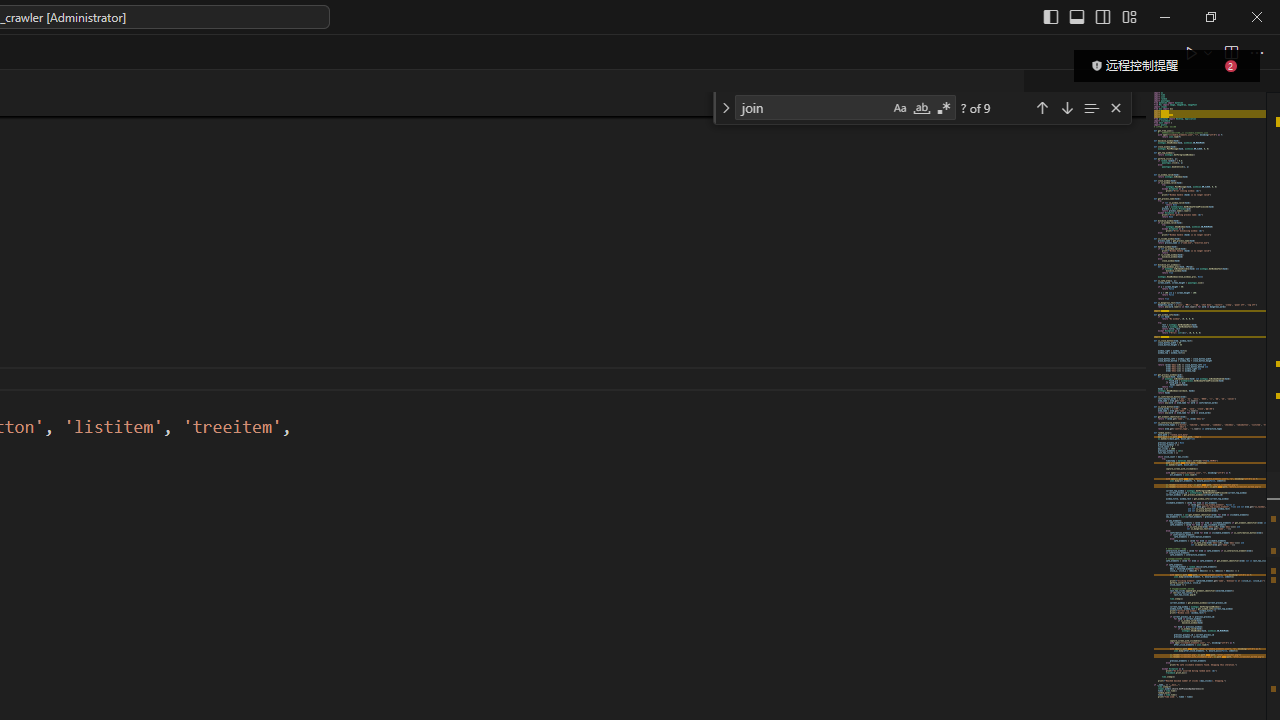 This screenshot has height=720, width=1280. Describe the element at coordinates (1050, 16) in the screenshot. I see `Toggle Primary Side Bar (Ctrl+B)` at that location.